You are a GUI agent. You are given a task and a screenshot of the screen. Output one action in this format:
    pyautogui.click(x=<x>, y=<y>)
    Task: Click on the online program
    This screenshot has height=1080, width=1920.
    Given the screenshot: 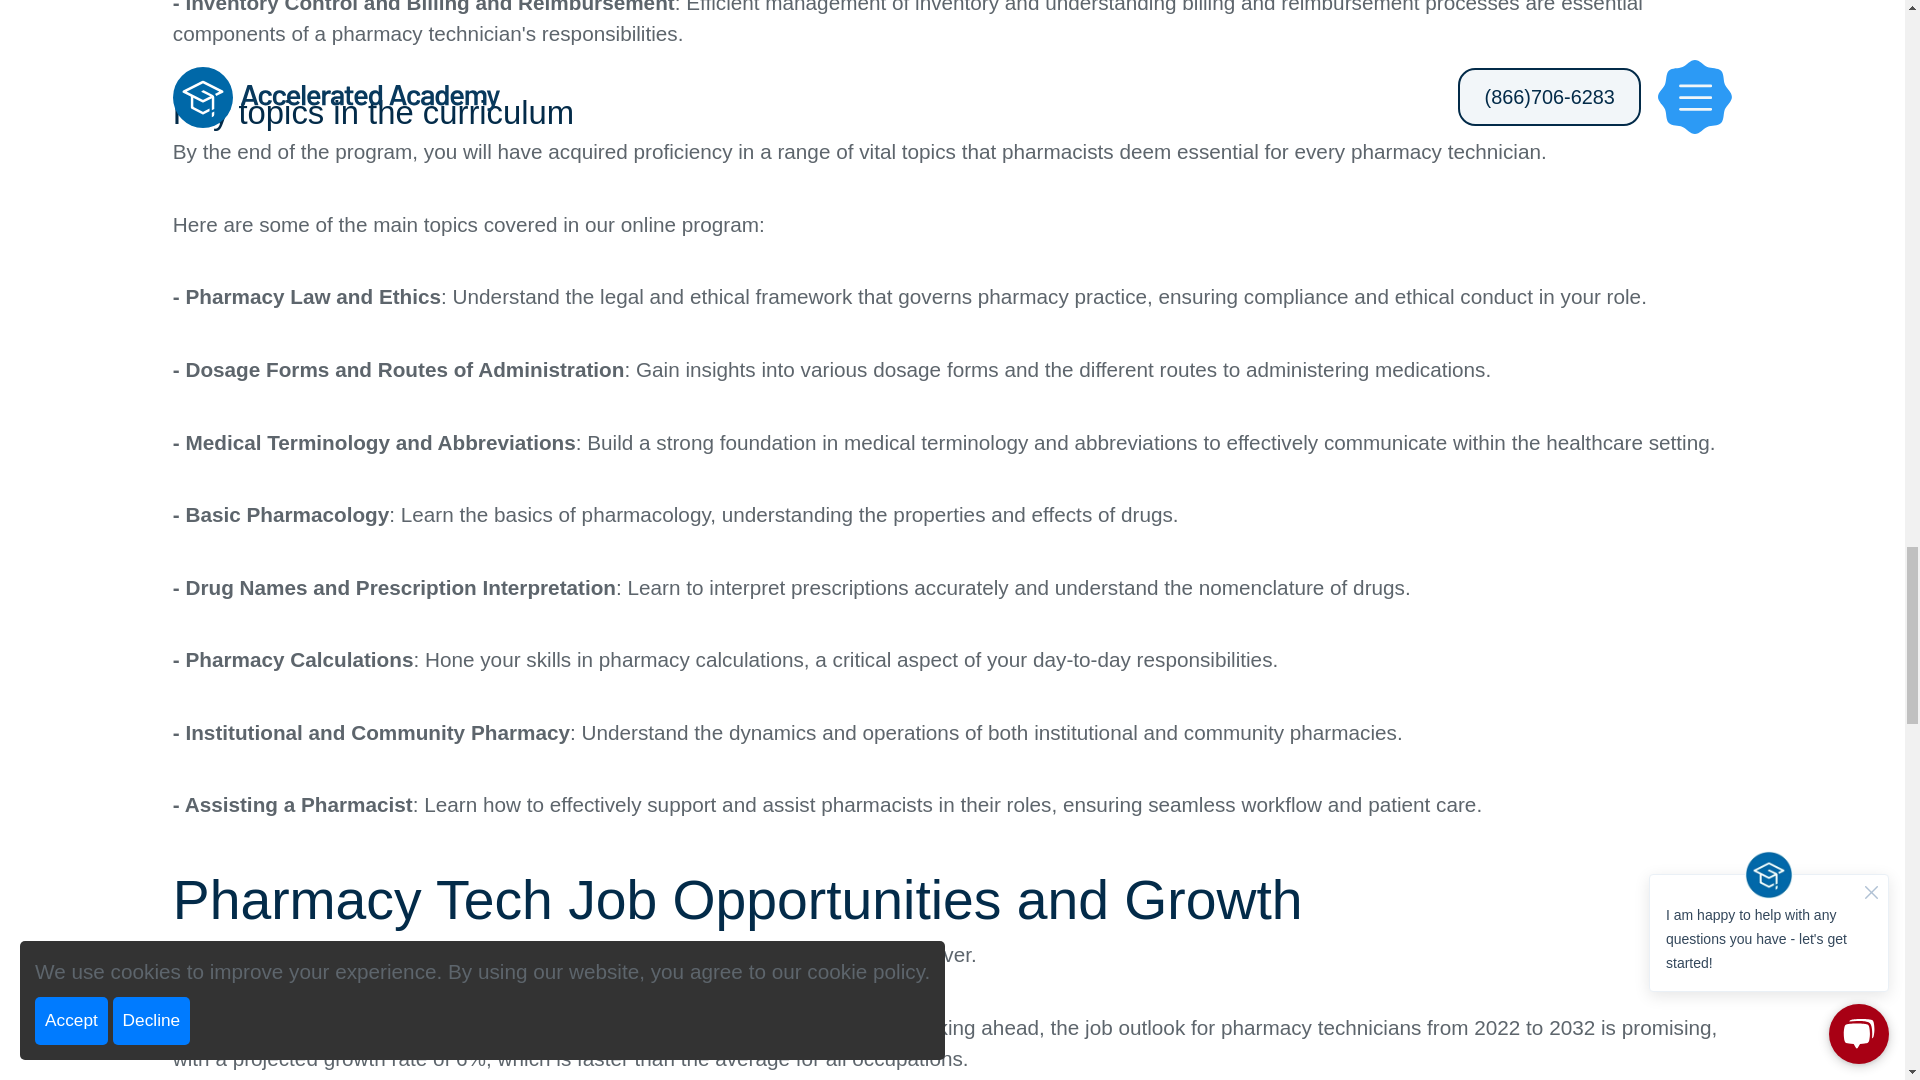 What is the action you would take?
    pyautogui.click(x=689, y=224)
    